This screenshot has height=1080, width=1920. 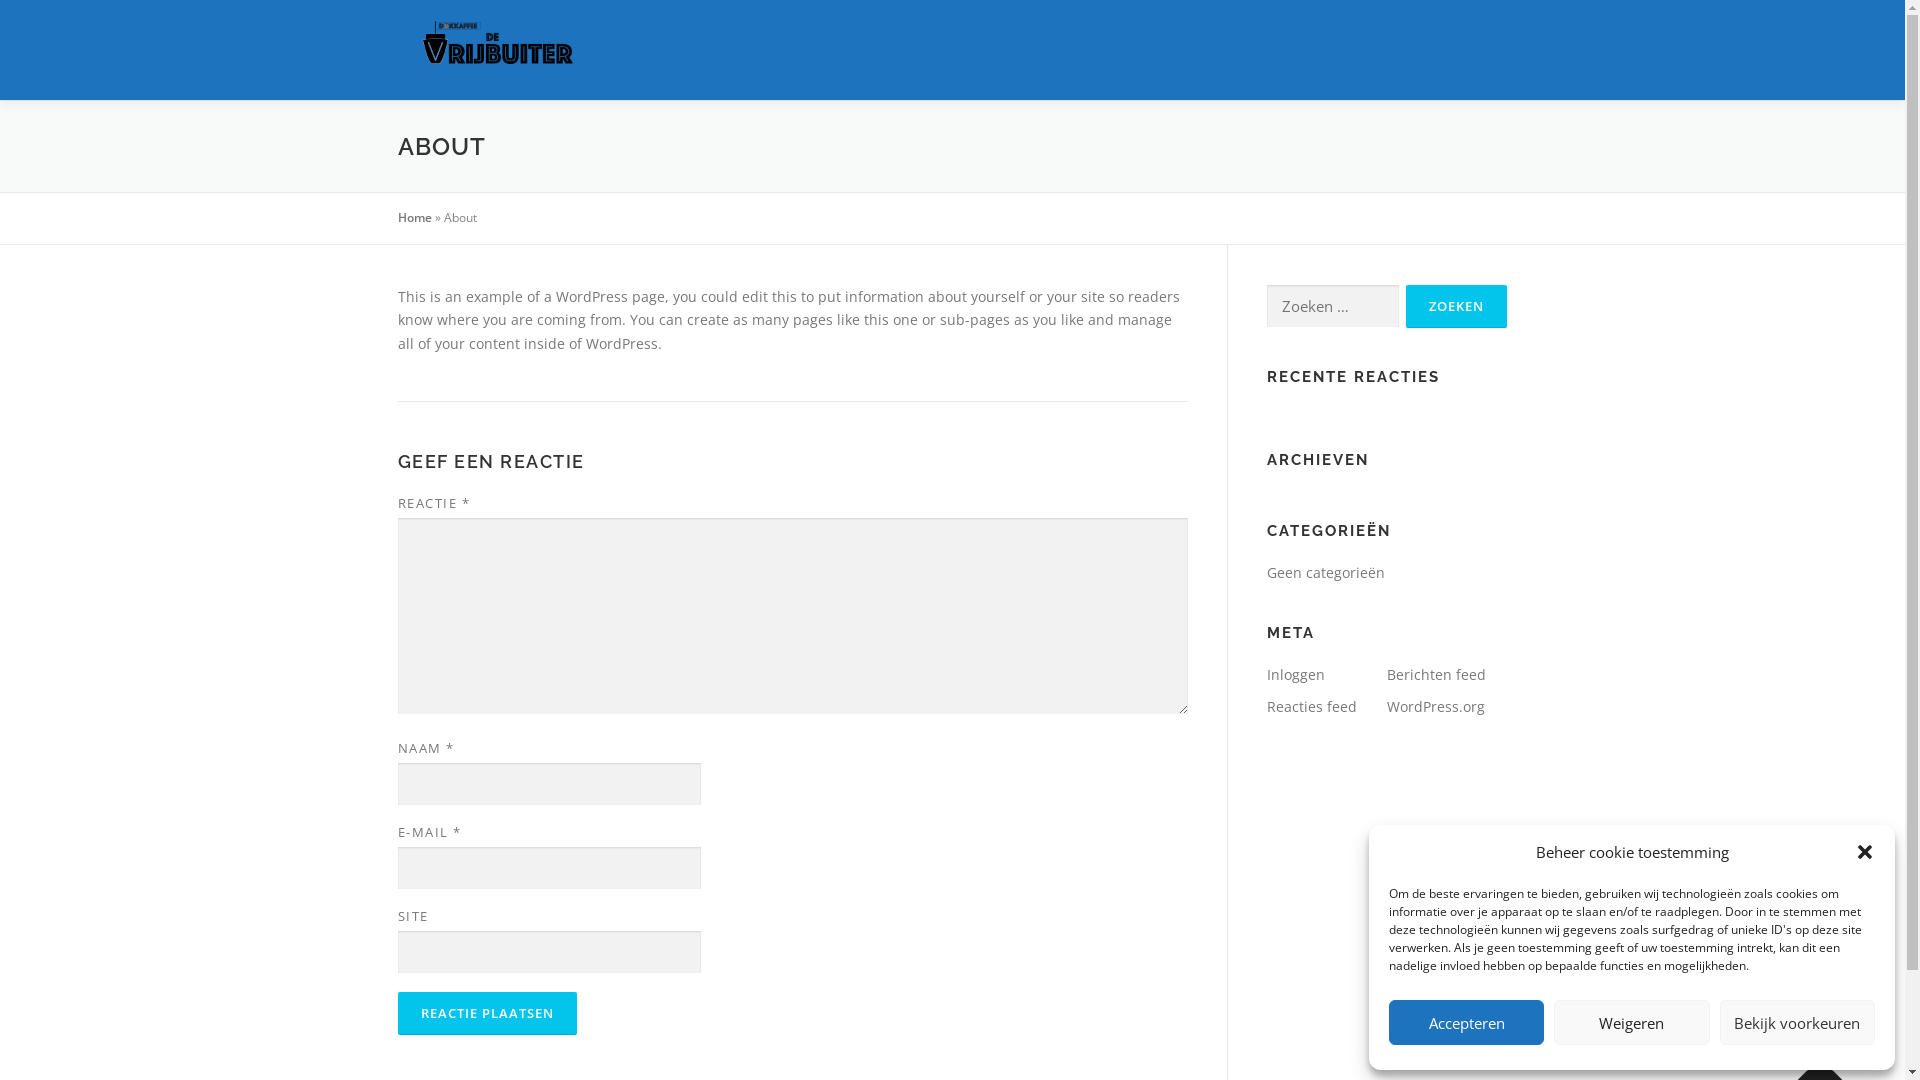 I want to click on Weigeren, so click(x=1632, y=1022).